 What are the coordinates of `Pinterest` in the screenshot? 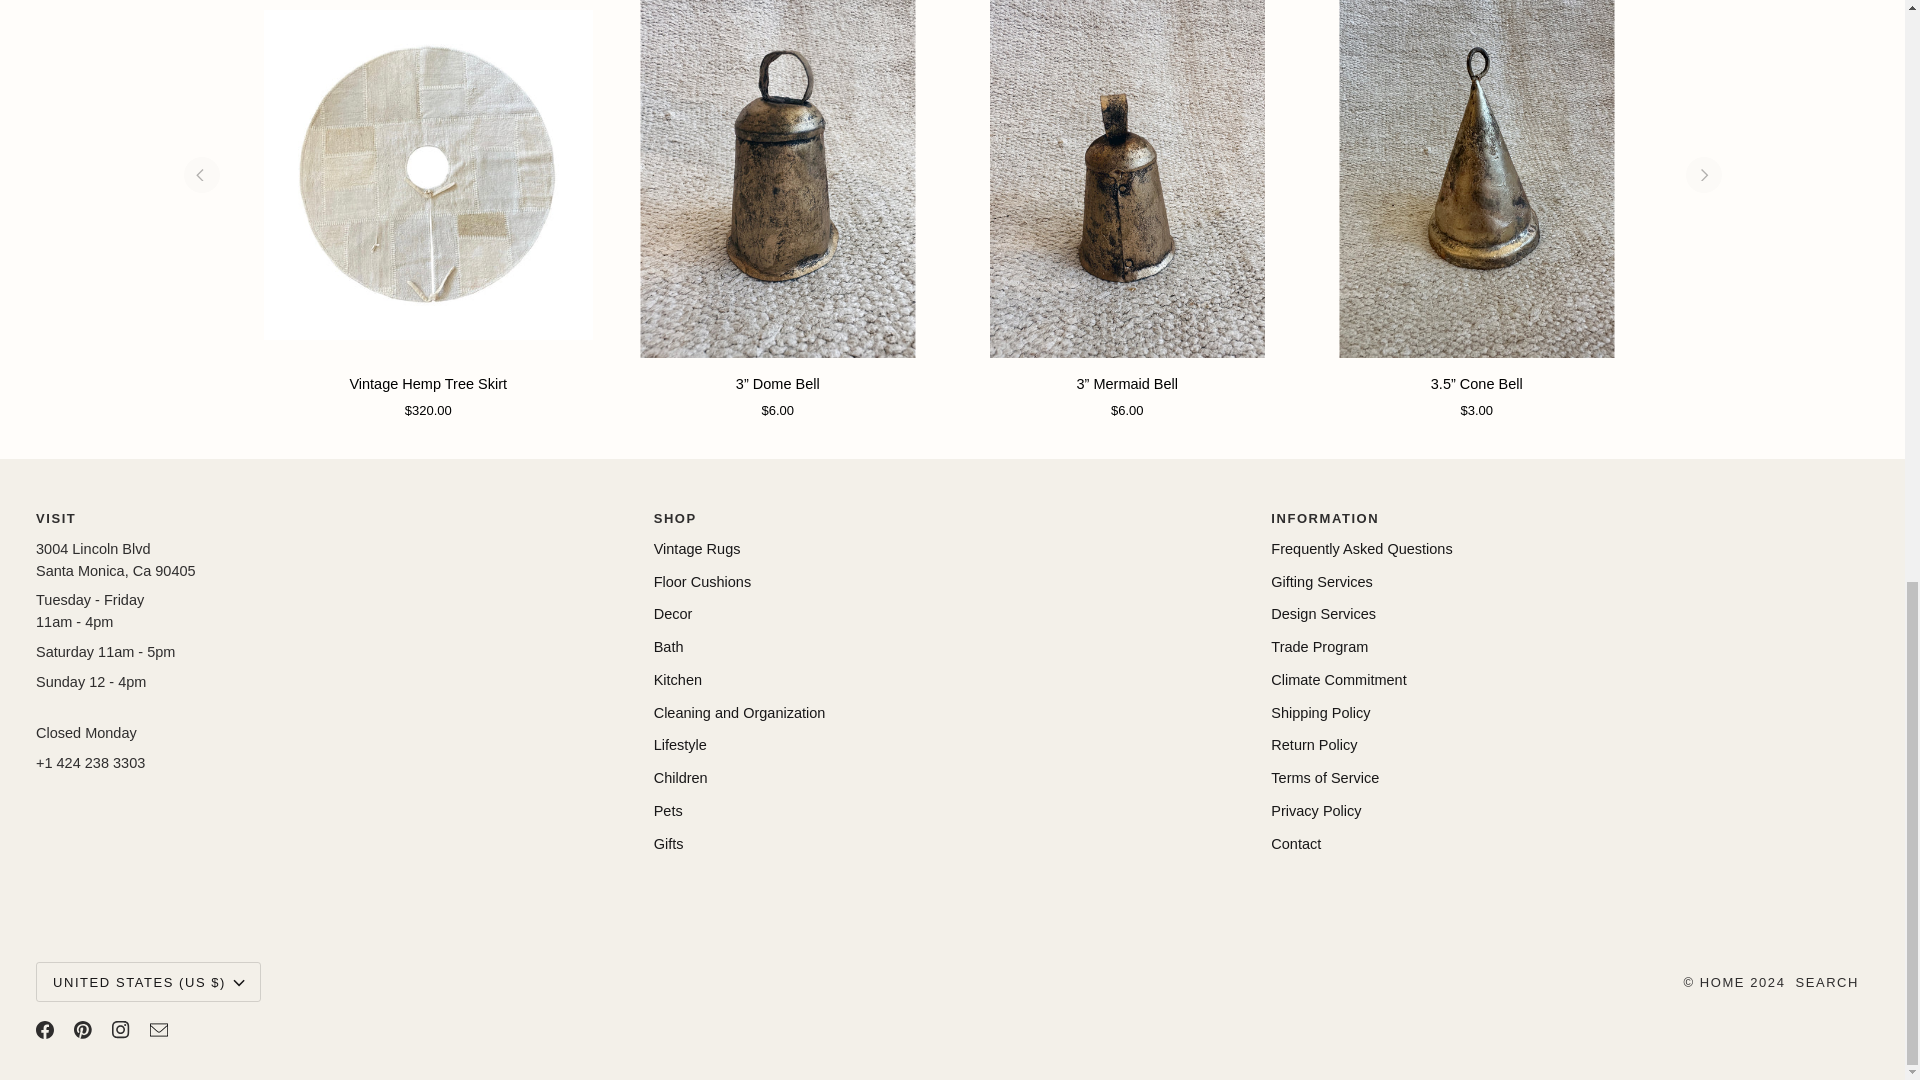 It's located at (83, 1029).